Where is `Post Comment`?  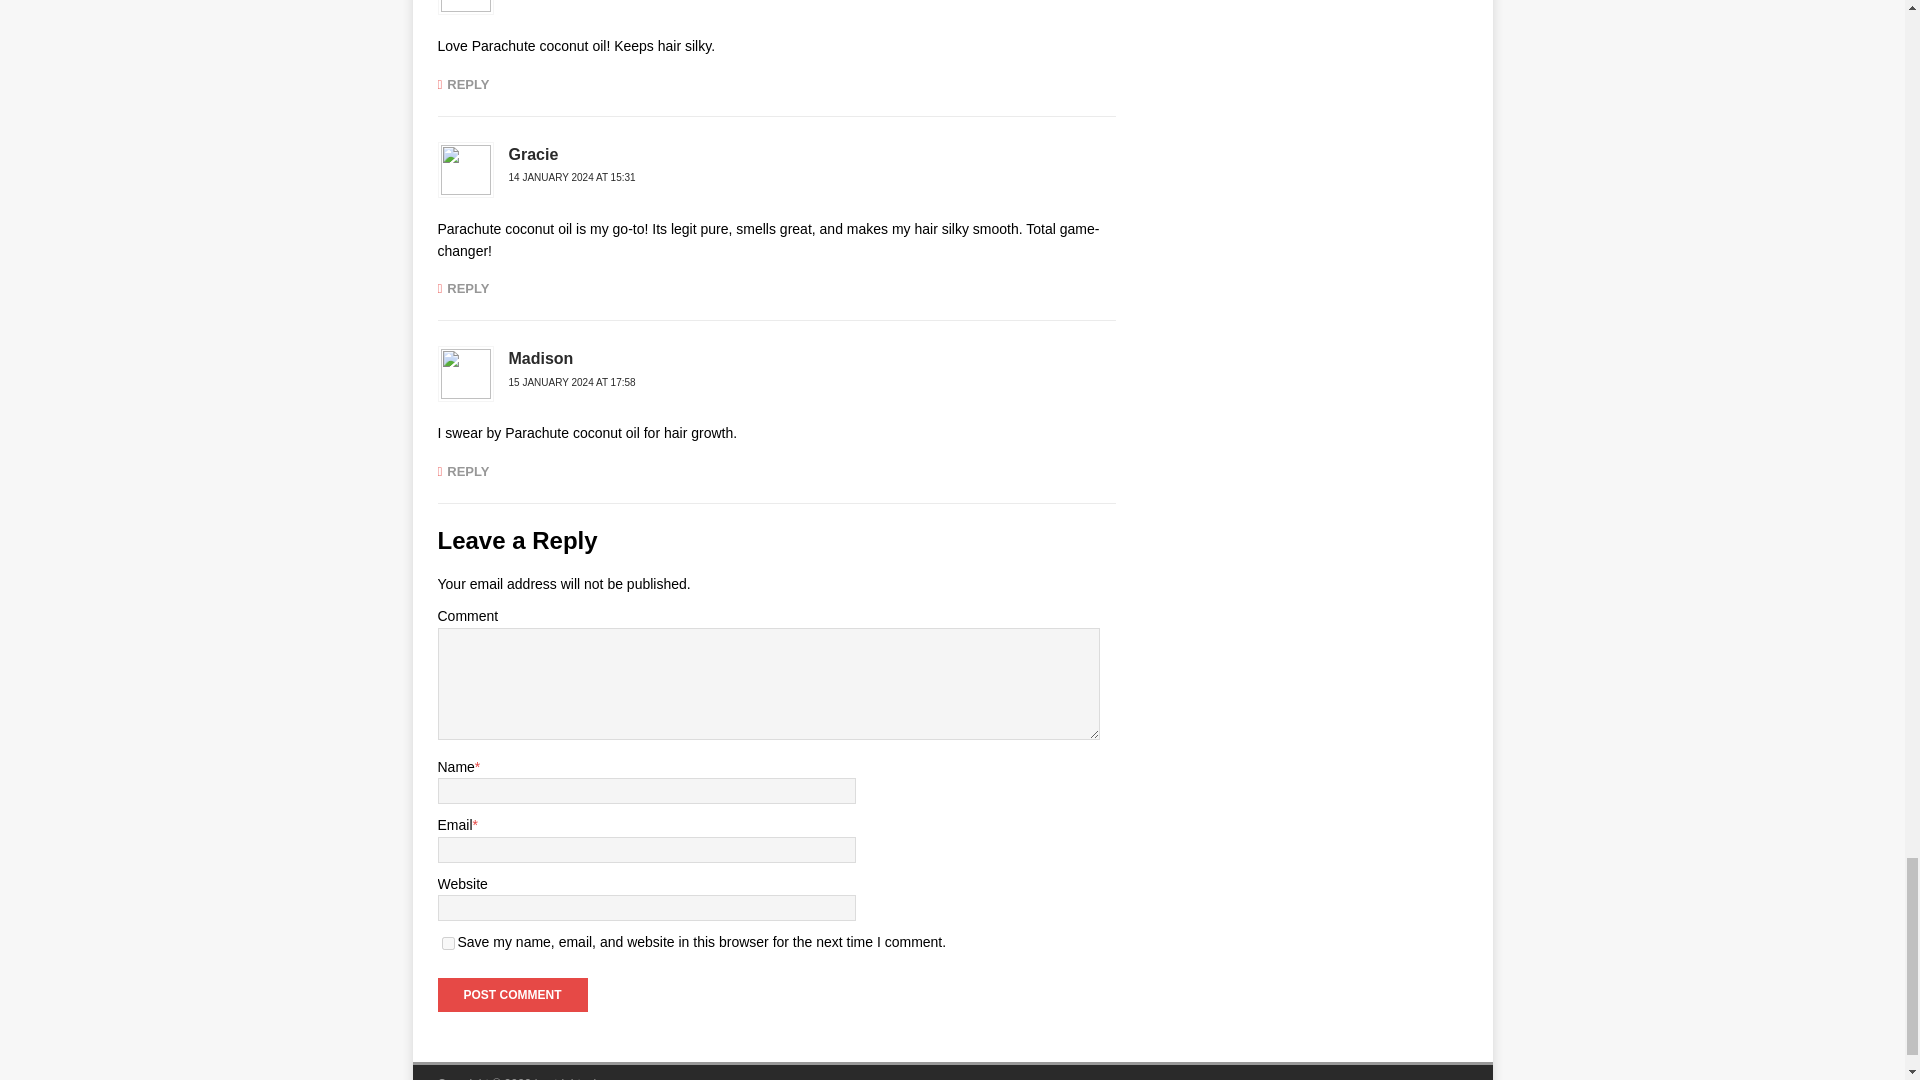 Post Comment is located at coordinates (512, 994).